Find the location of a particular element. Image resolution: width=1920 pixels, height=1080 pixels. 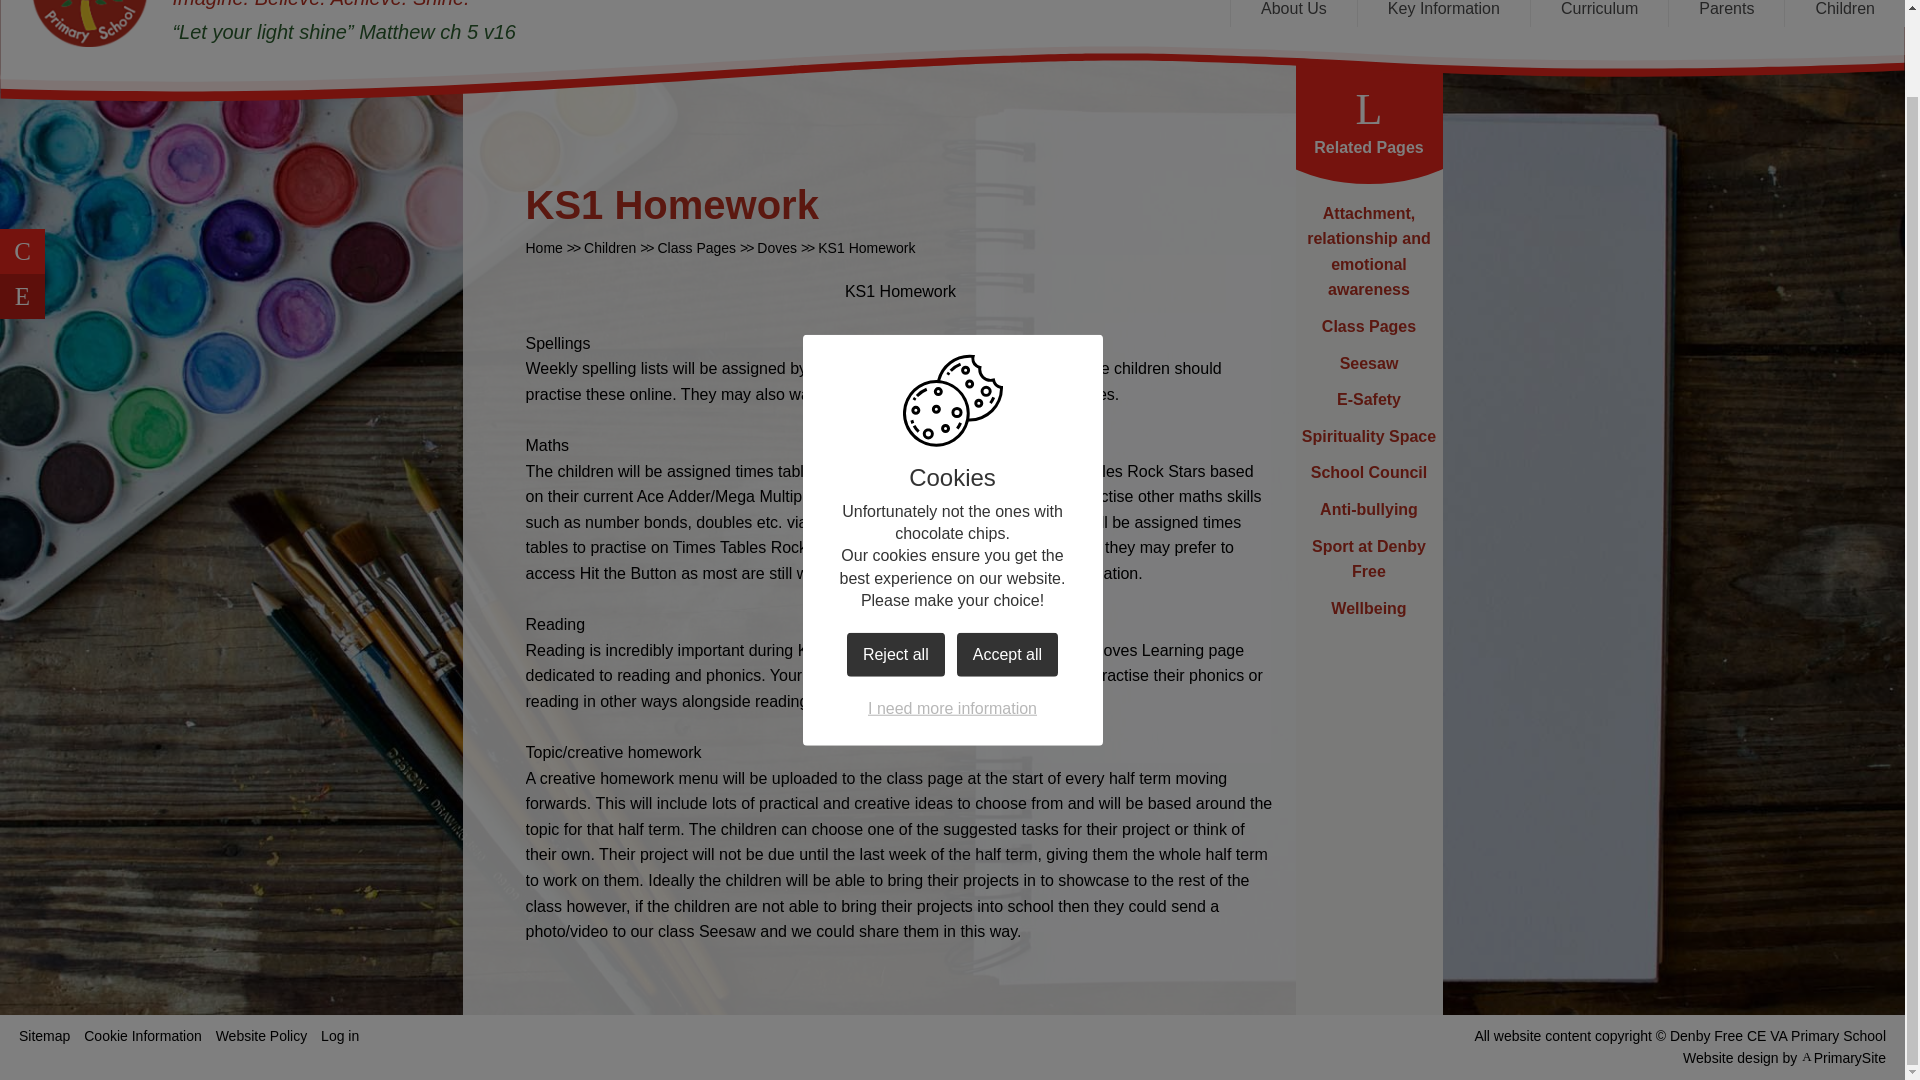

Curriculum is located at coordinates (1599, 14).